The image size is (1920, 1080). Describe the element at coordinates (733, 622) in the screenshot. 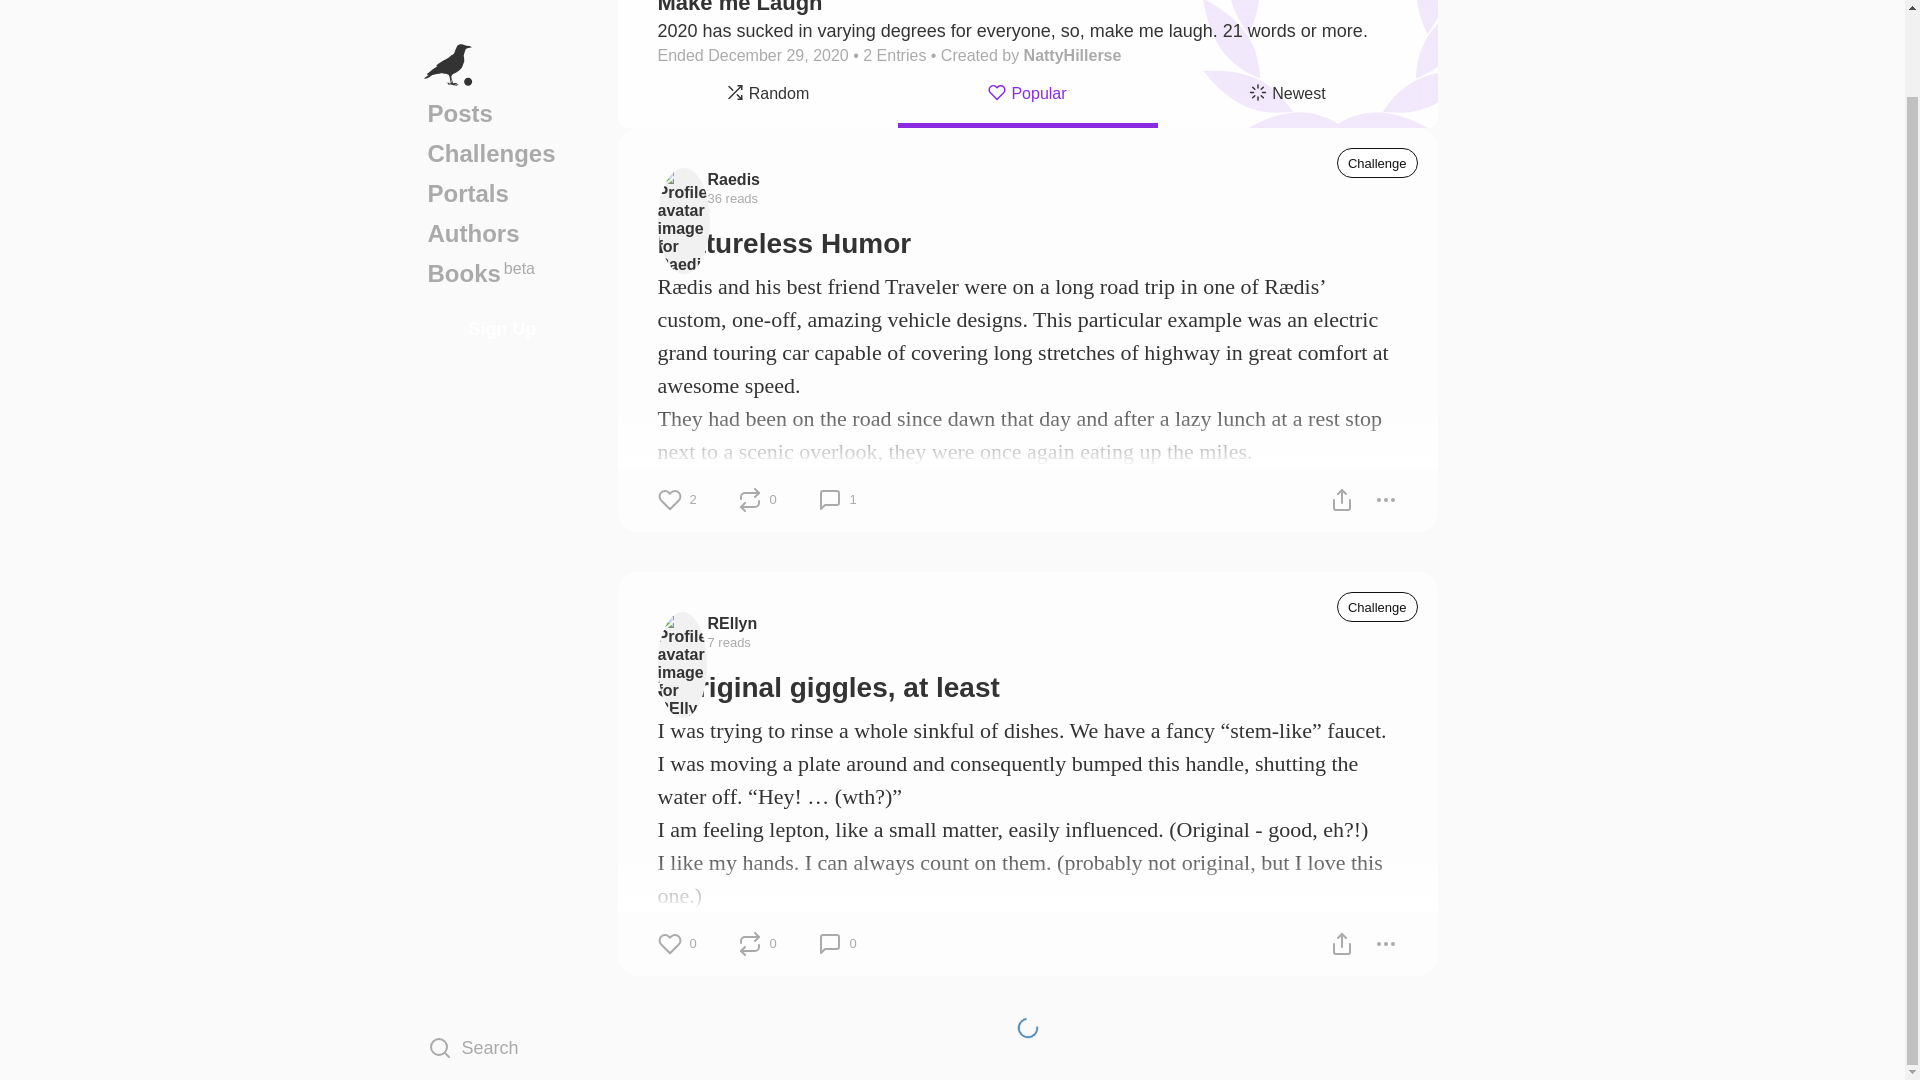

I see `REllyn` at that location.